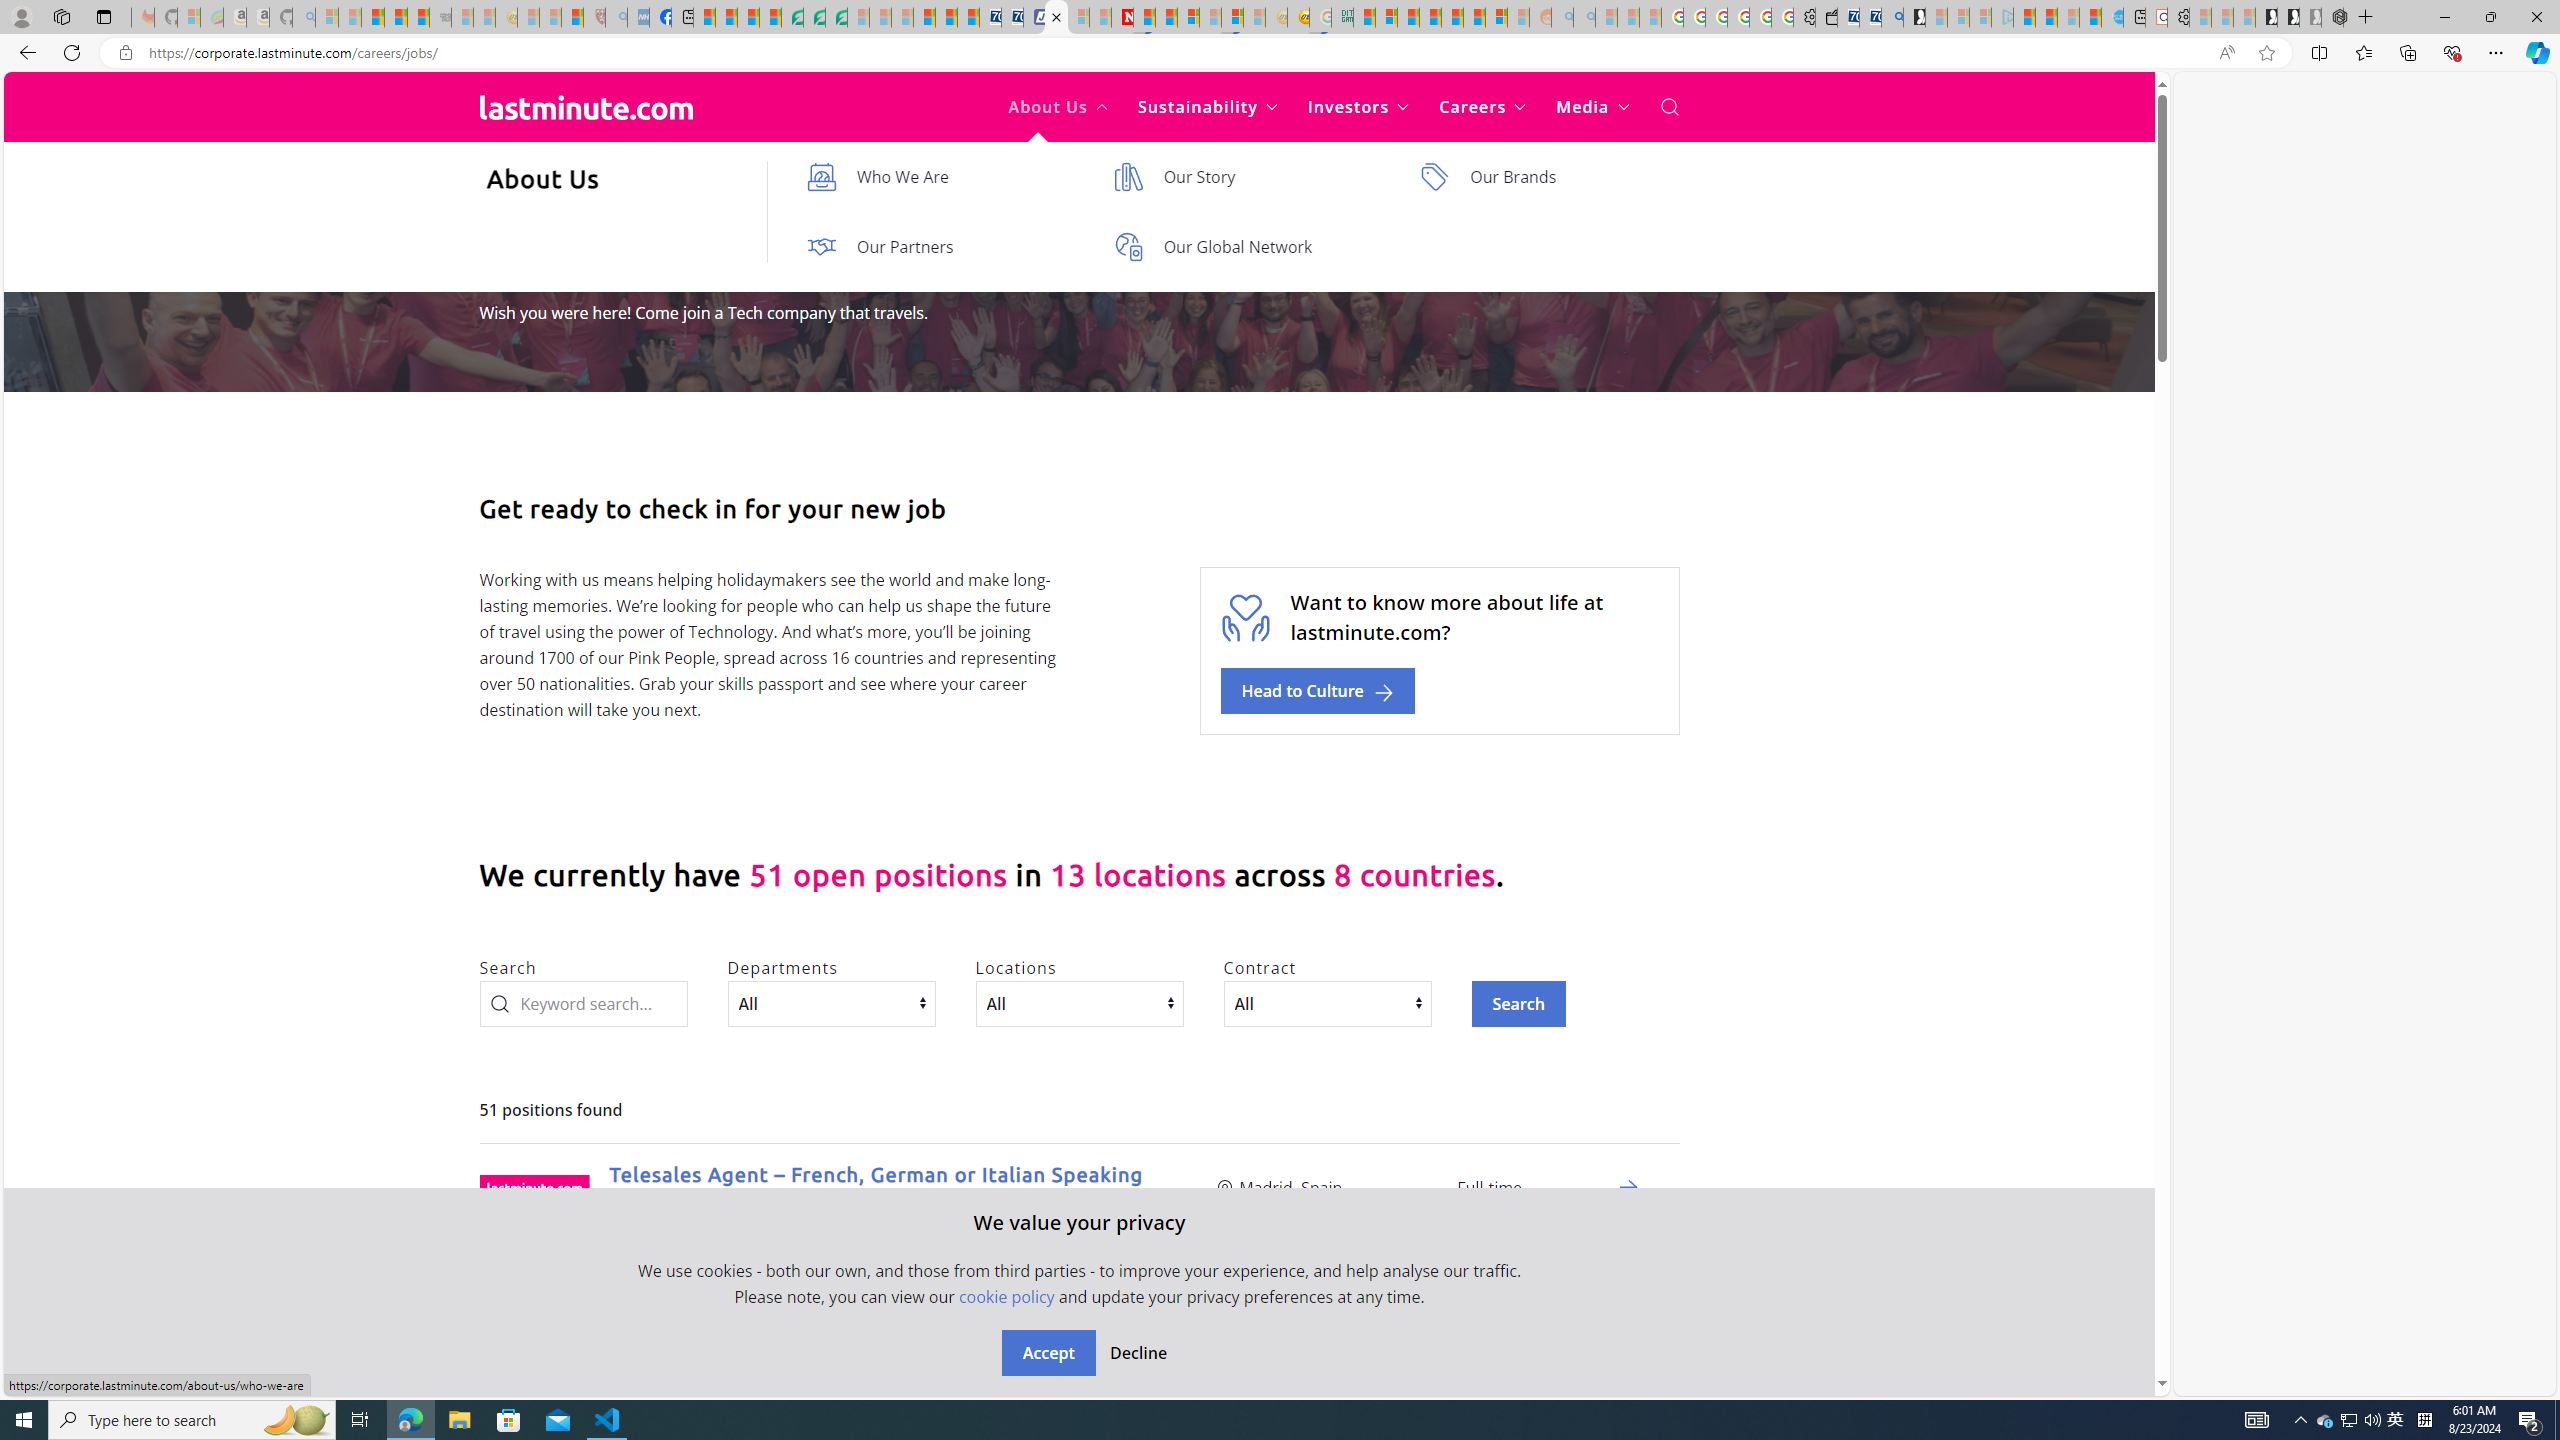  Describe the element at coordinates (2068, 17) in the screenshot. I see `Microsoft Start - Sleeping` at that location.